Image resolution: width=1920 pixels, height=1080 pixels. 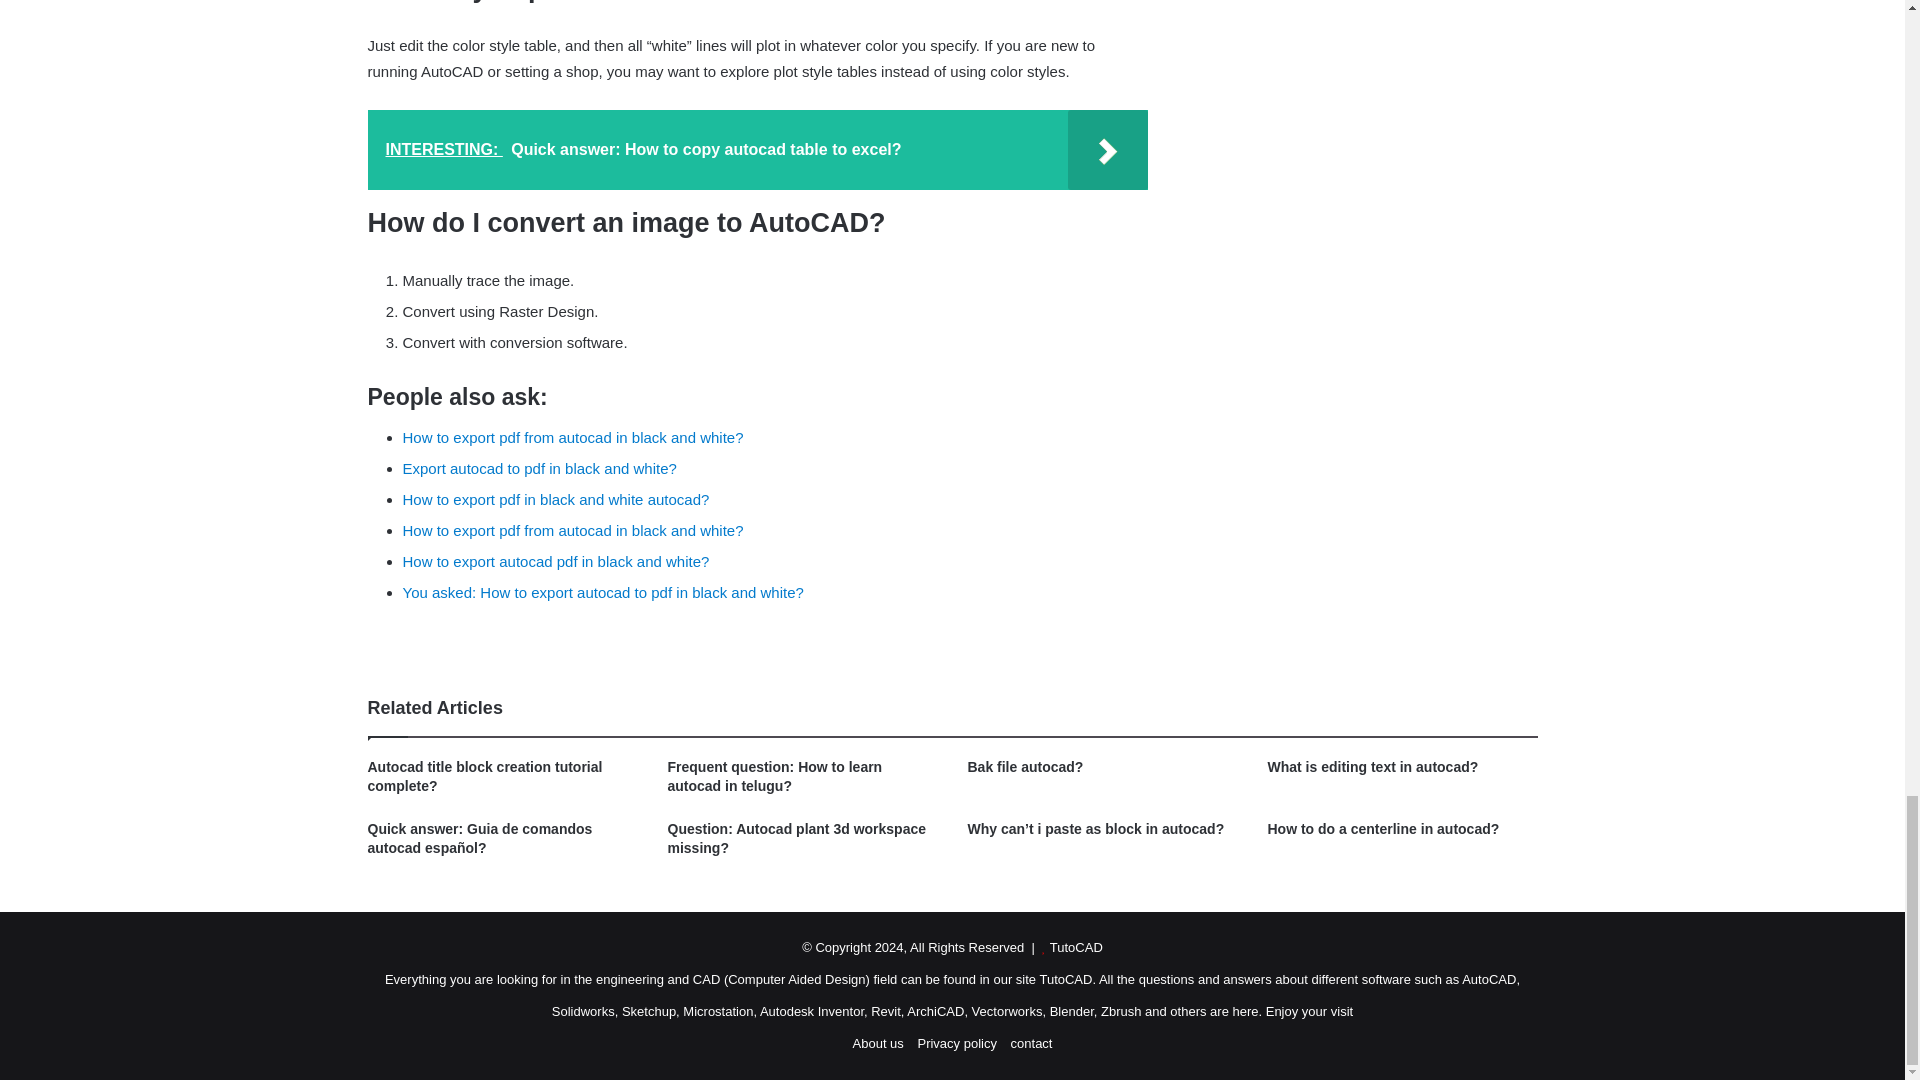 What do you see at coordinates (554, 561) in the screenshot?
I see `How to export autocad pdf in black and white?` at bounding box center [554, 561].